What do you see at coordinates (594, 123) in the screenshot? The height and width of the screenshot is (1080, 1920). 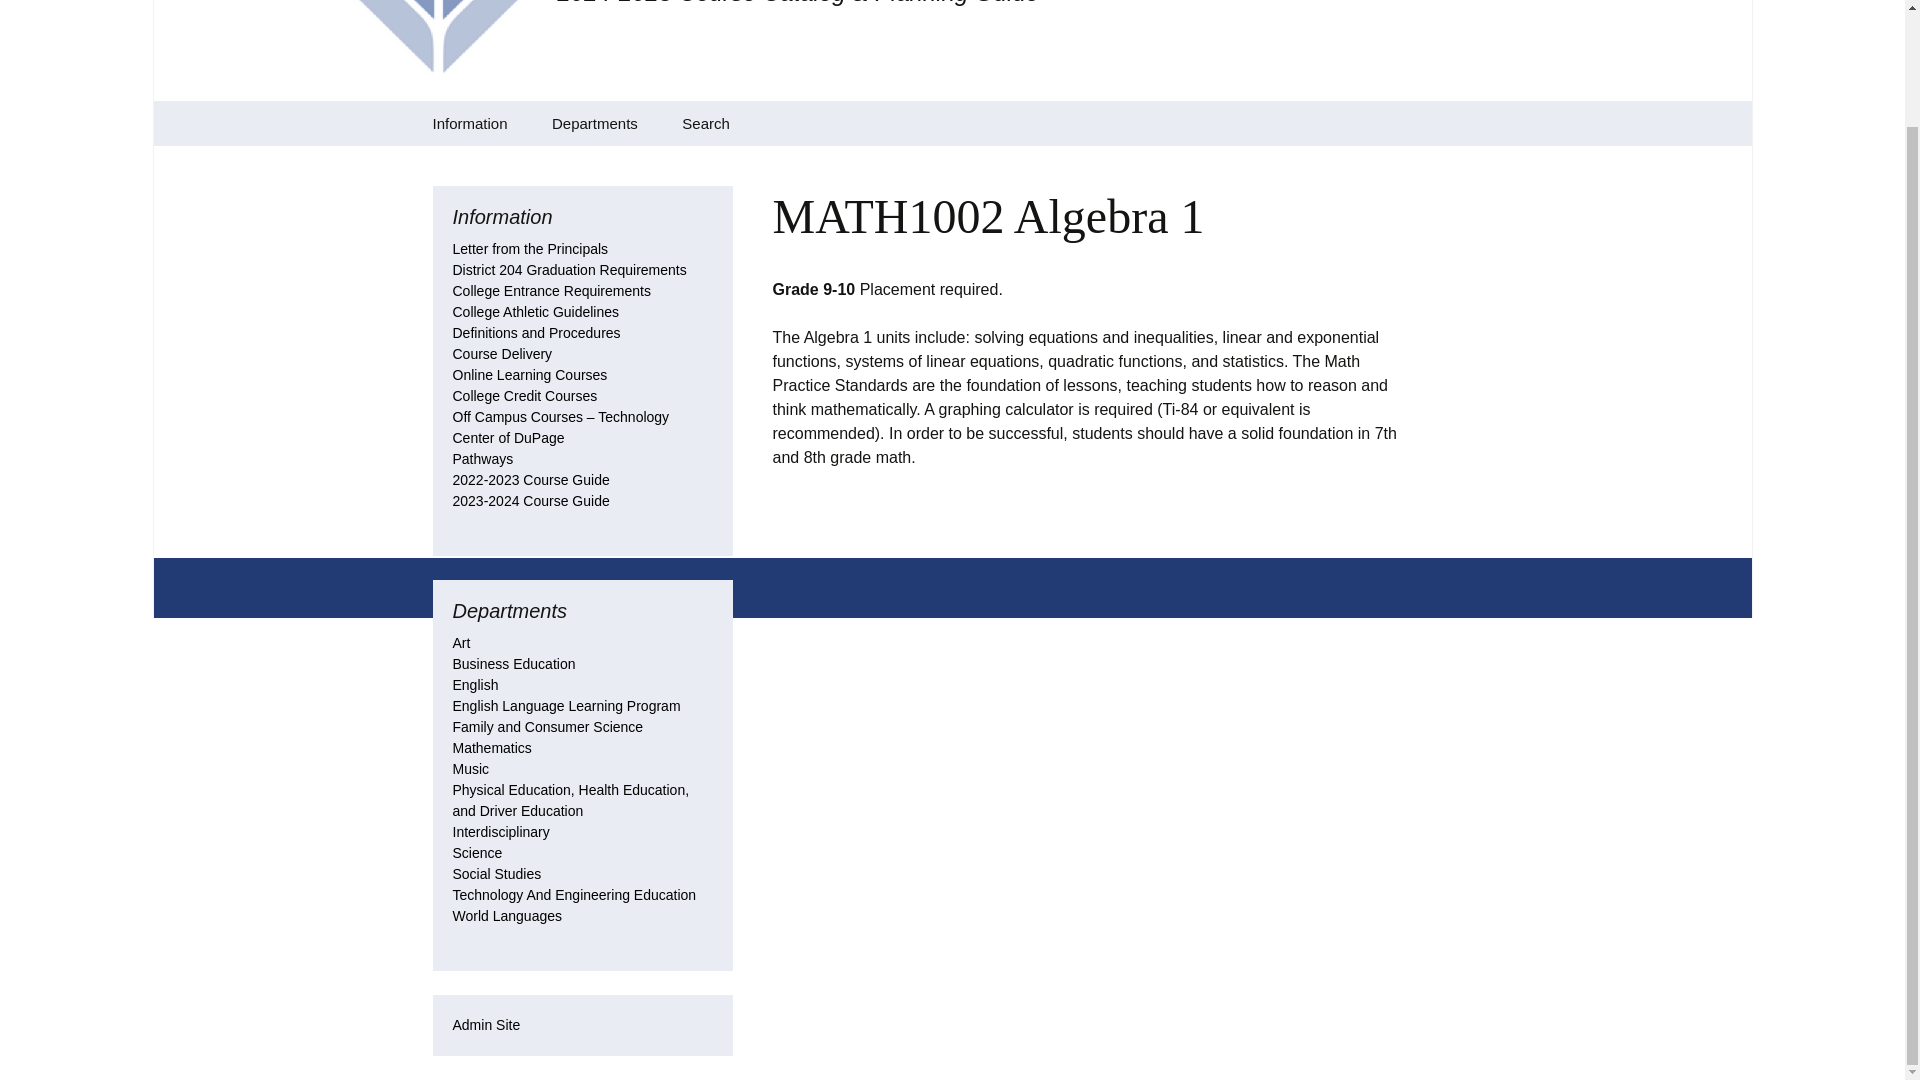 I see `Departments` at bounding box center [594, 123].